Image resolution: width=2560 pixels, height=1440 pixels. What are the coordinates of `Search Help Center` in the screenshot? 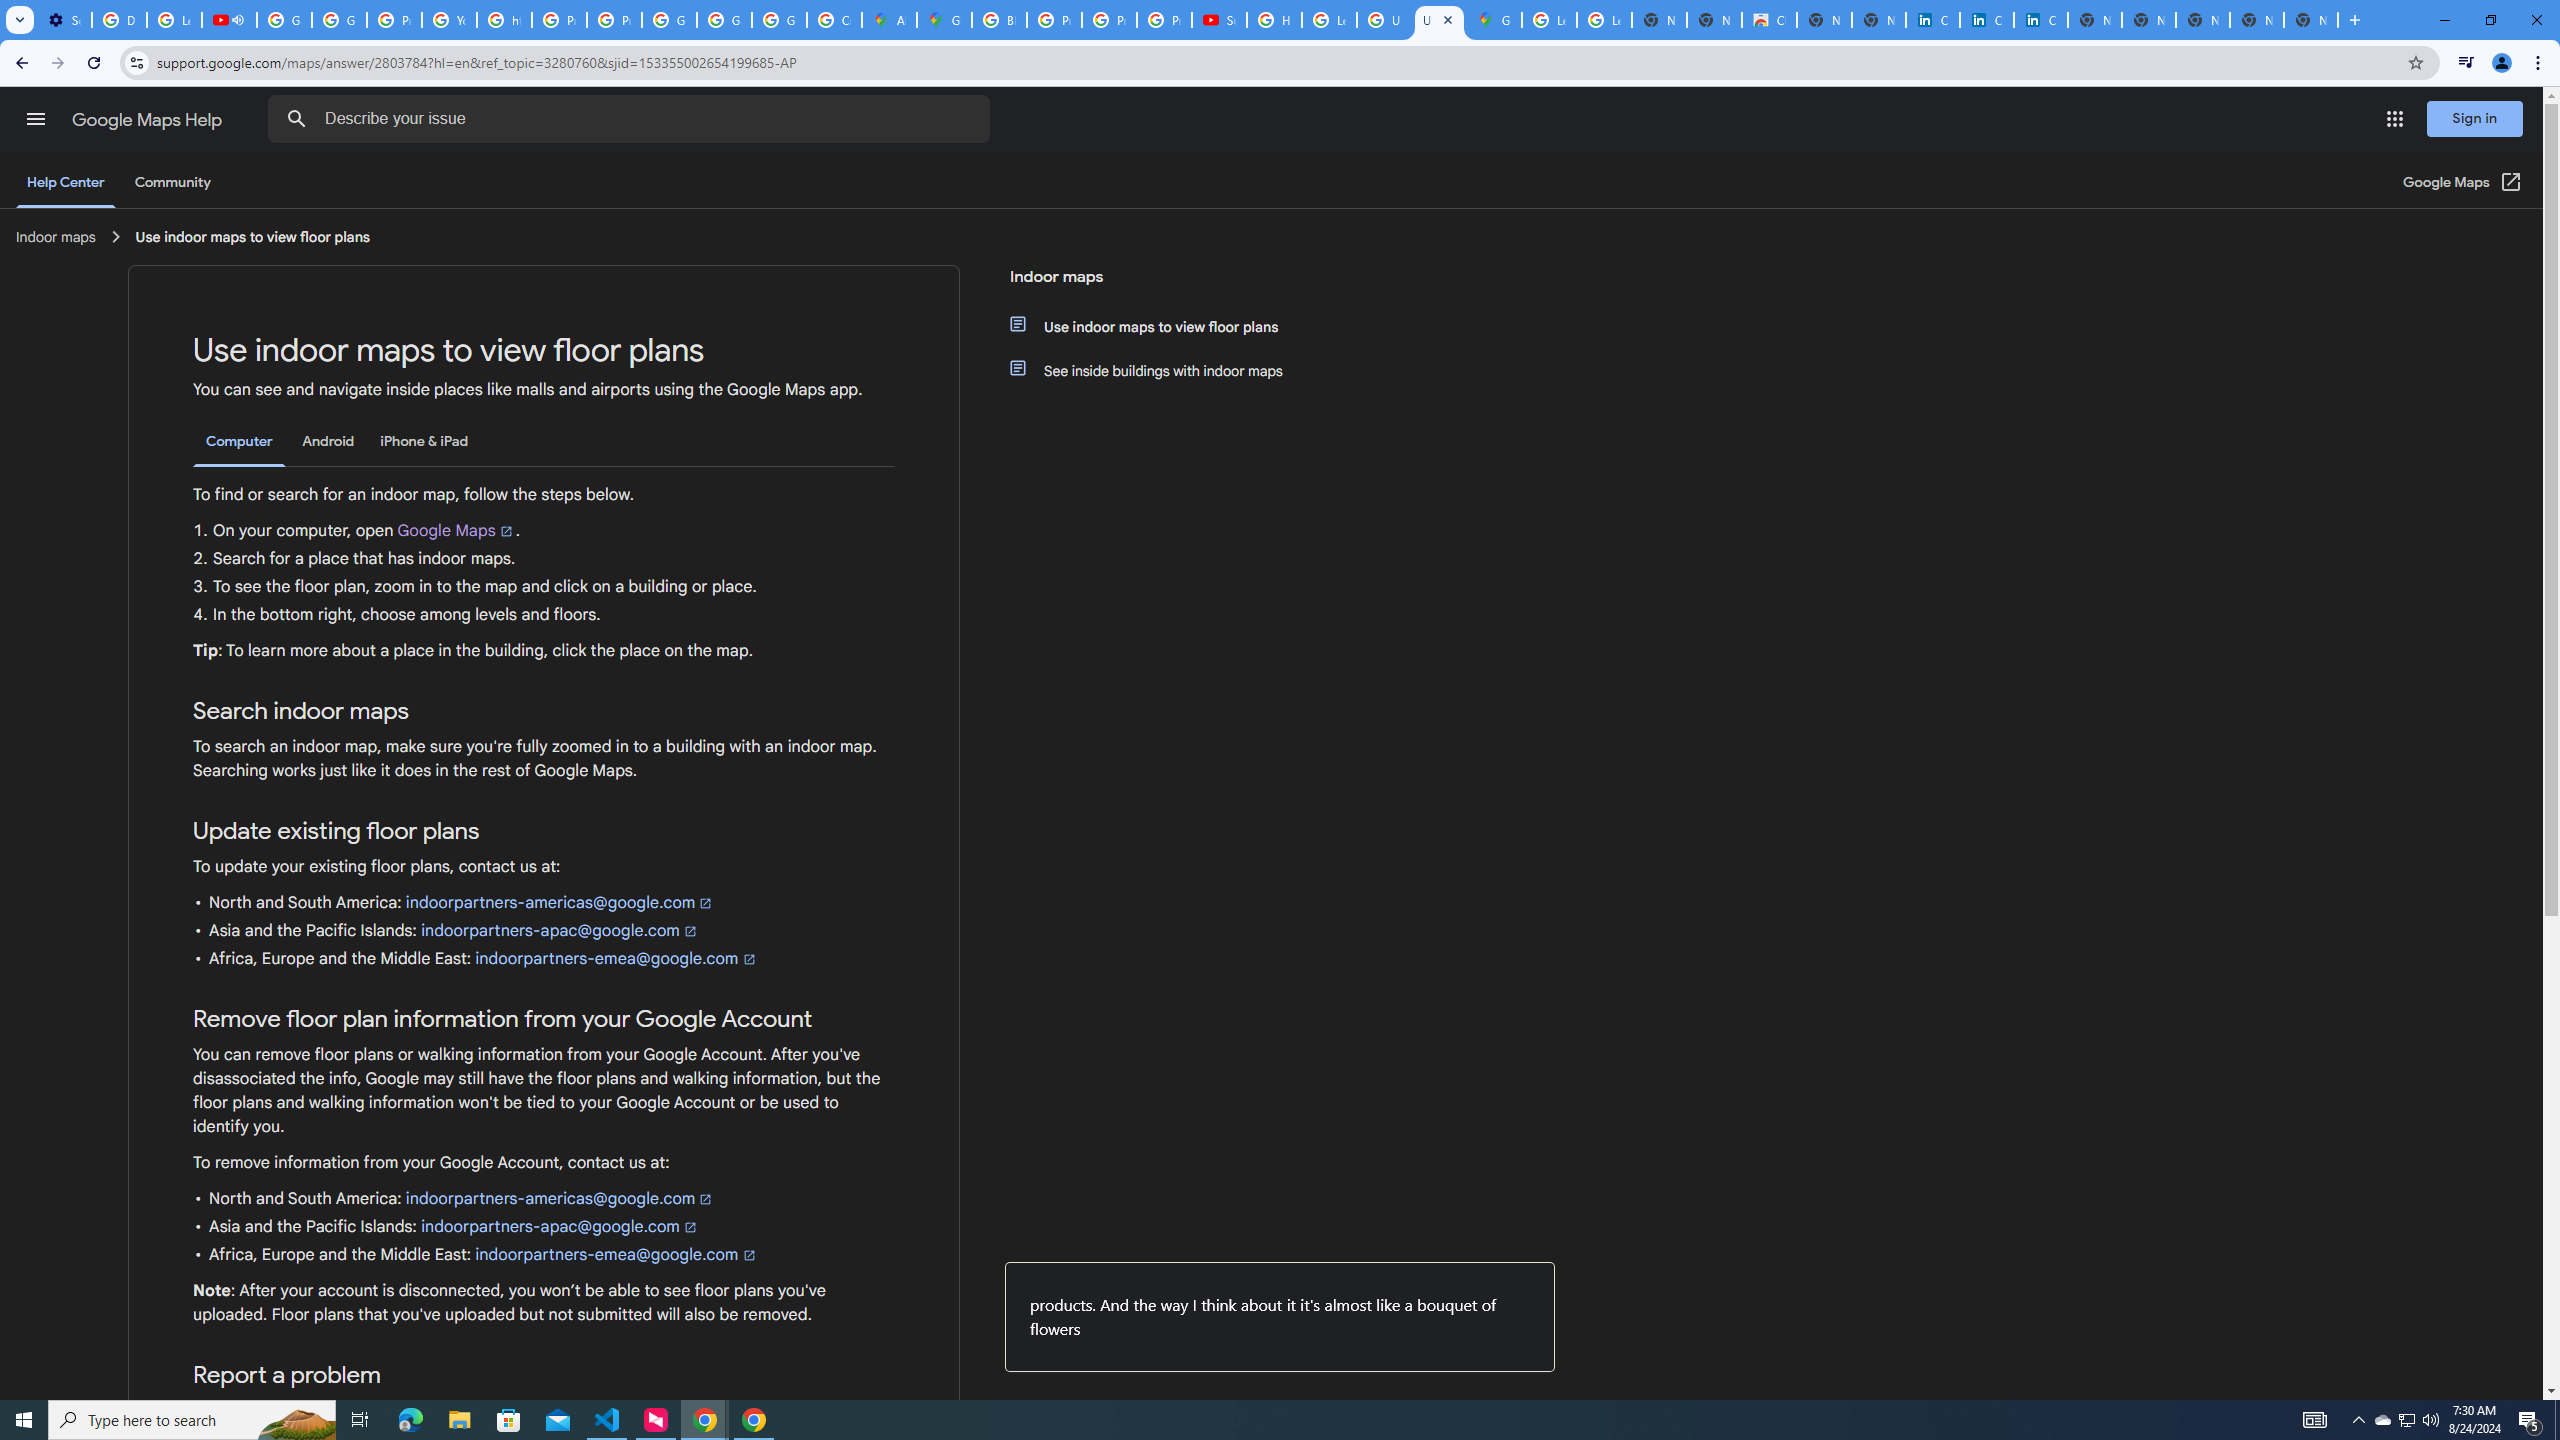 It's located at (296, 119).